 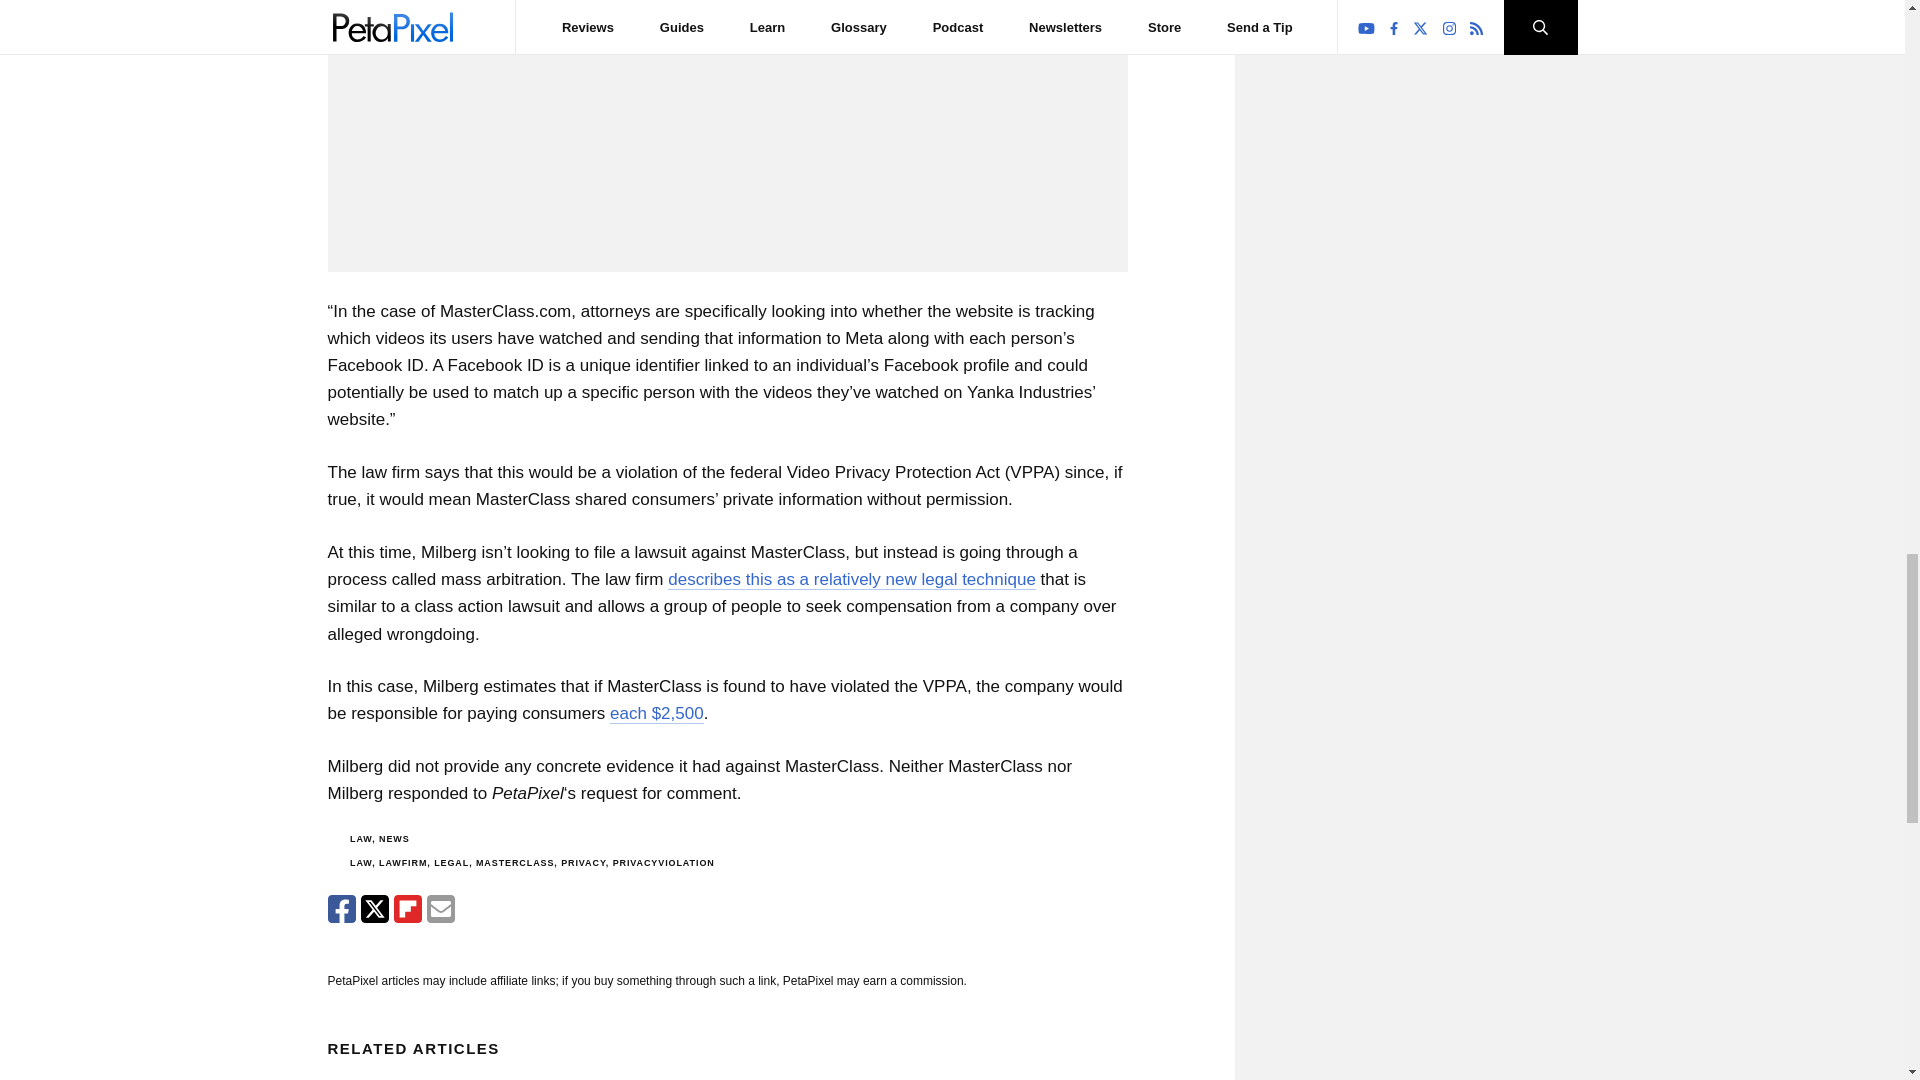 What do you see at coordinates (440, 909) in the screenshot?
I see `Email this article` at bounding box center [440, 909].